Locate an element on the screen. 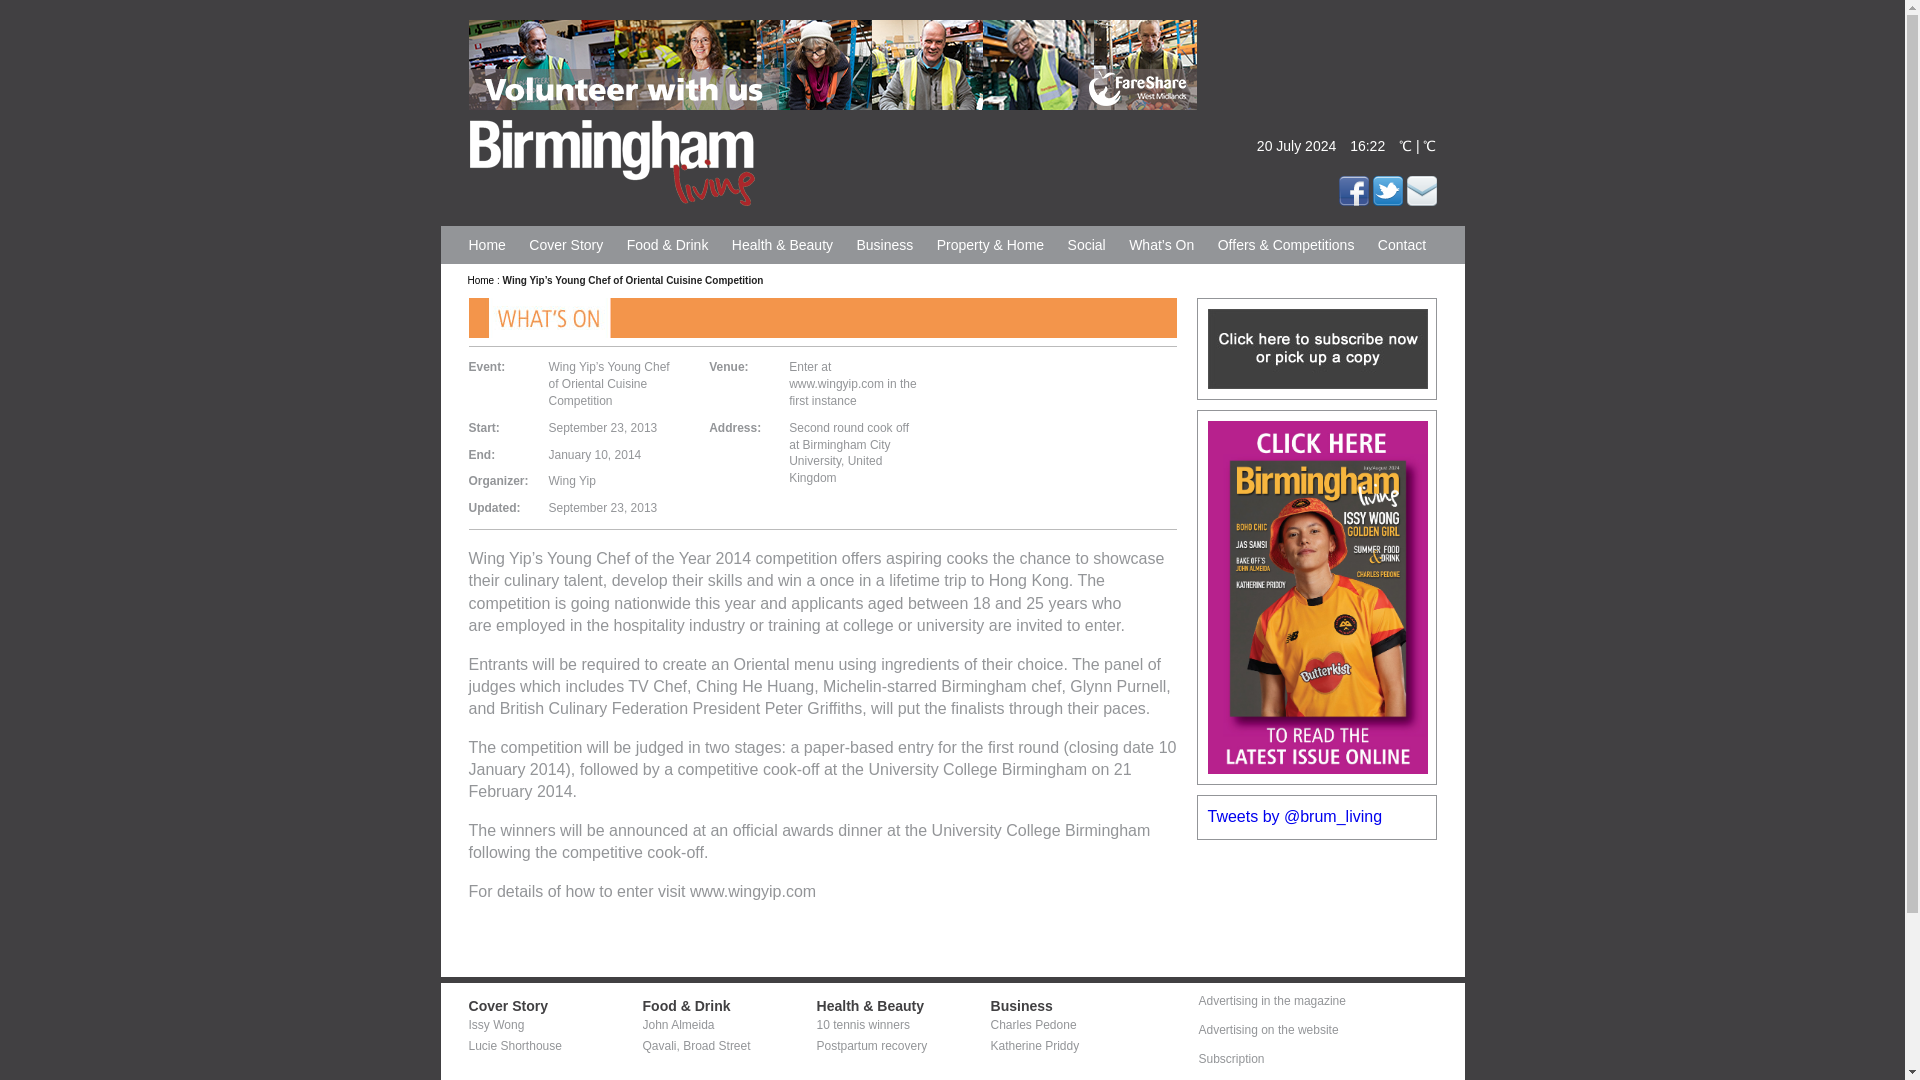 The height and width of the screenshot is (1080, 1920). Issy Wong is located at coordinates (496, 1025).